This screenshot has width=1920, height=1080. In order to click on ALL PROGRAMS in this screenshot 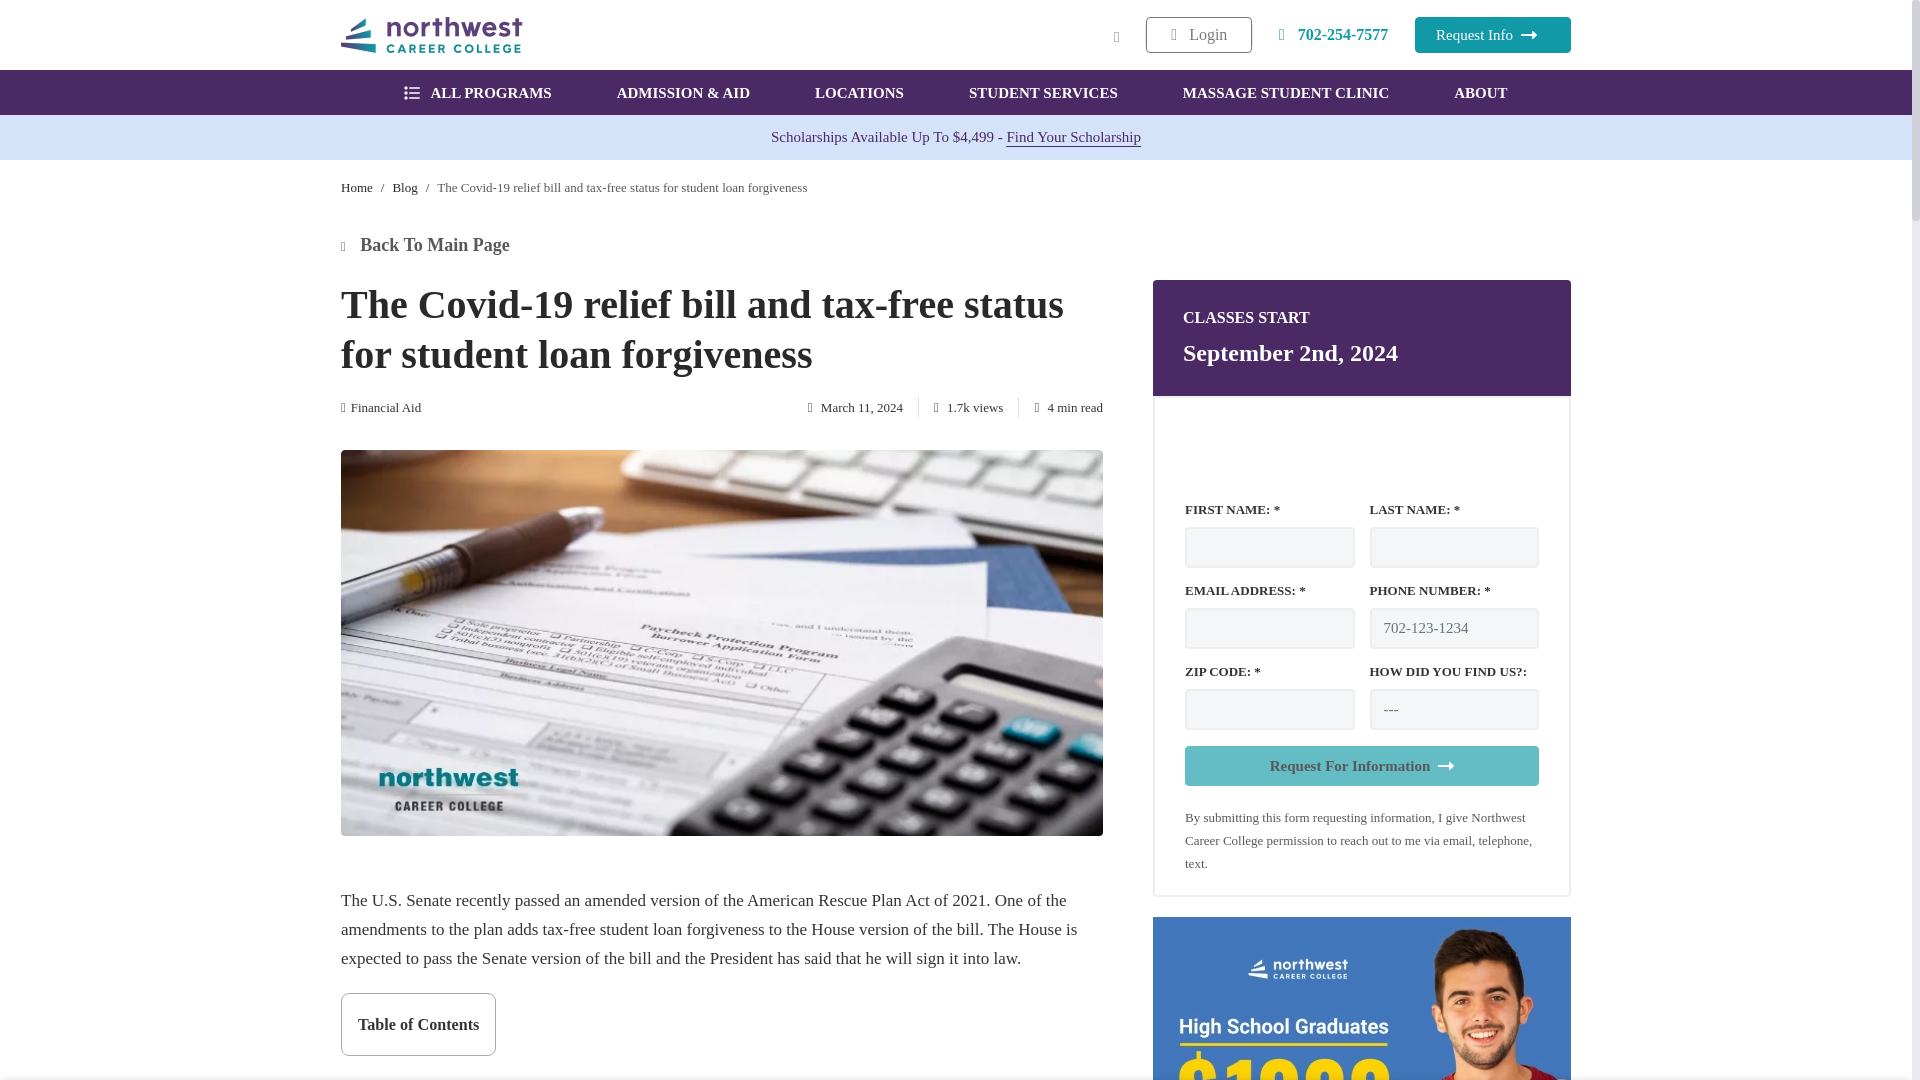, I will do `click(478, 92)`.